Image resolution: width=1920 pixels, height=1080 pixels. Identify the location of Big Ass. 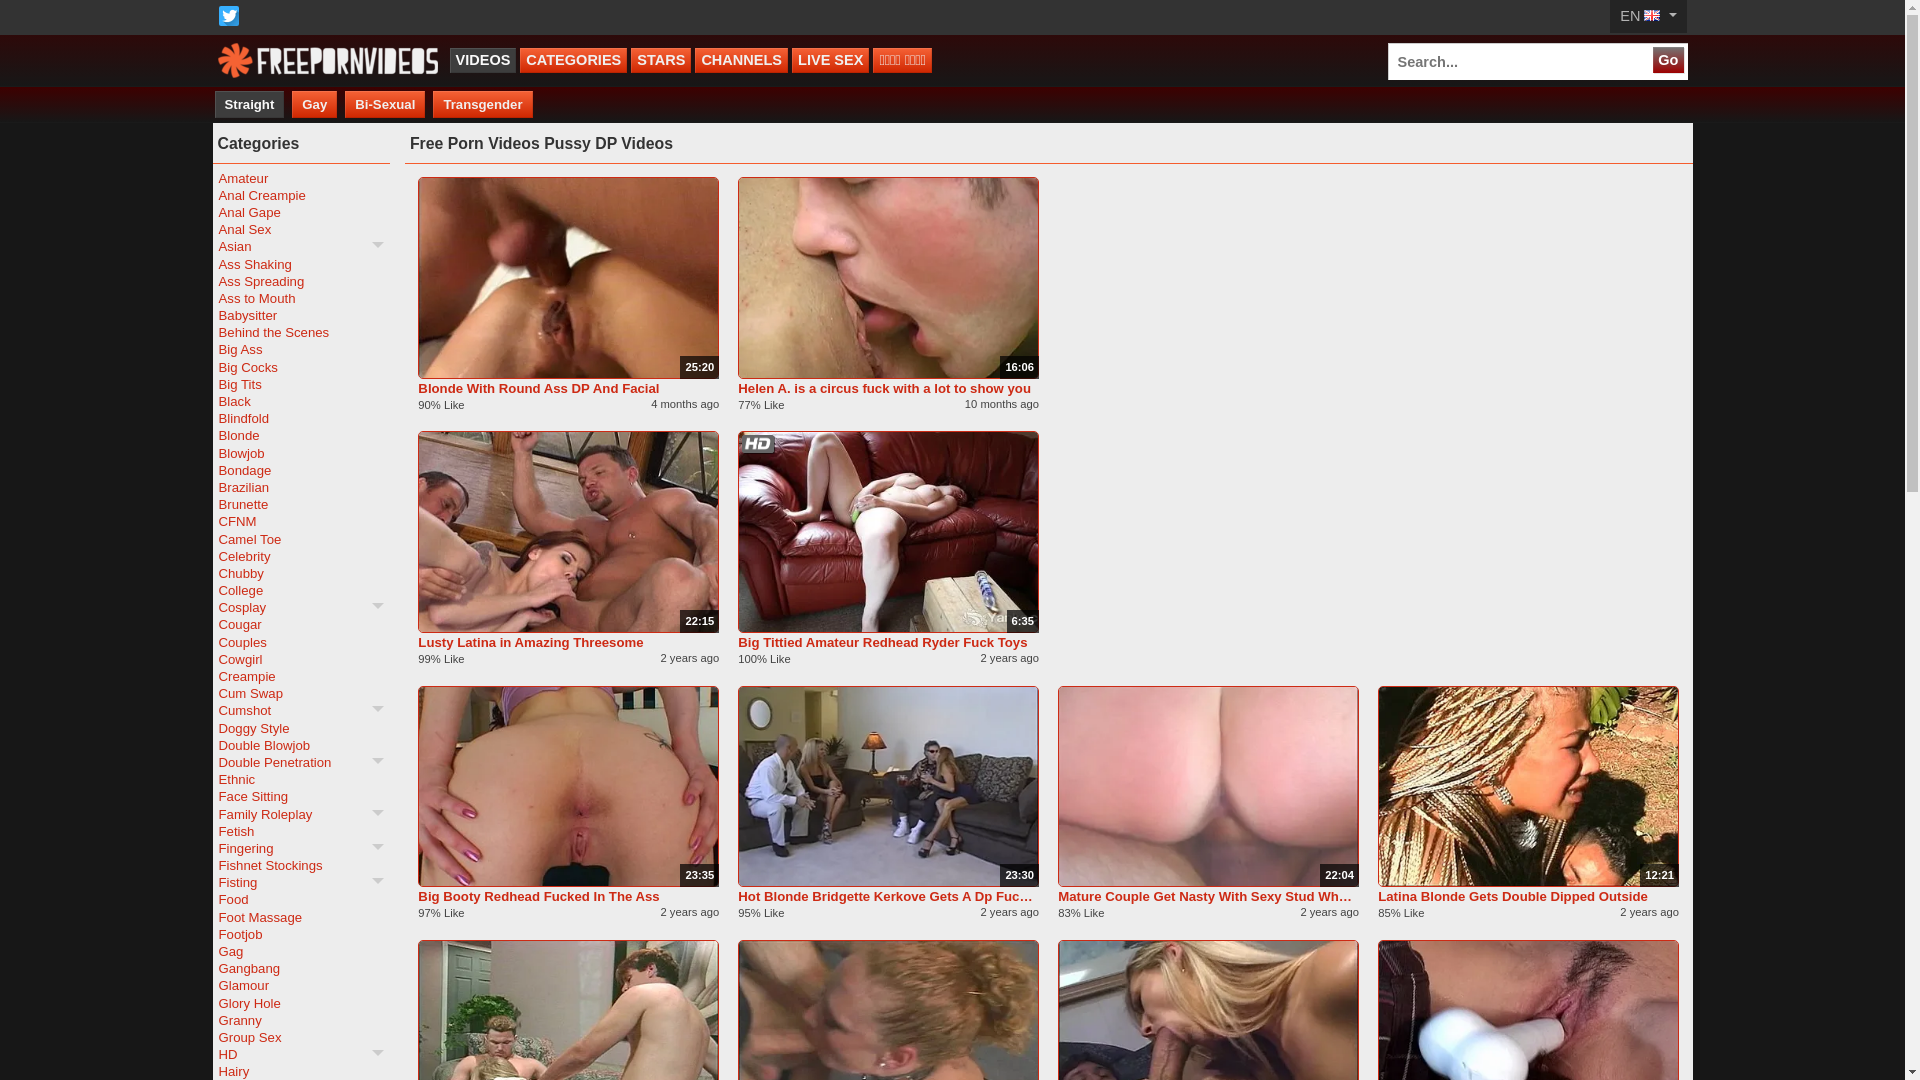
(301, 350).